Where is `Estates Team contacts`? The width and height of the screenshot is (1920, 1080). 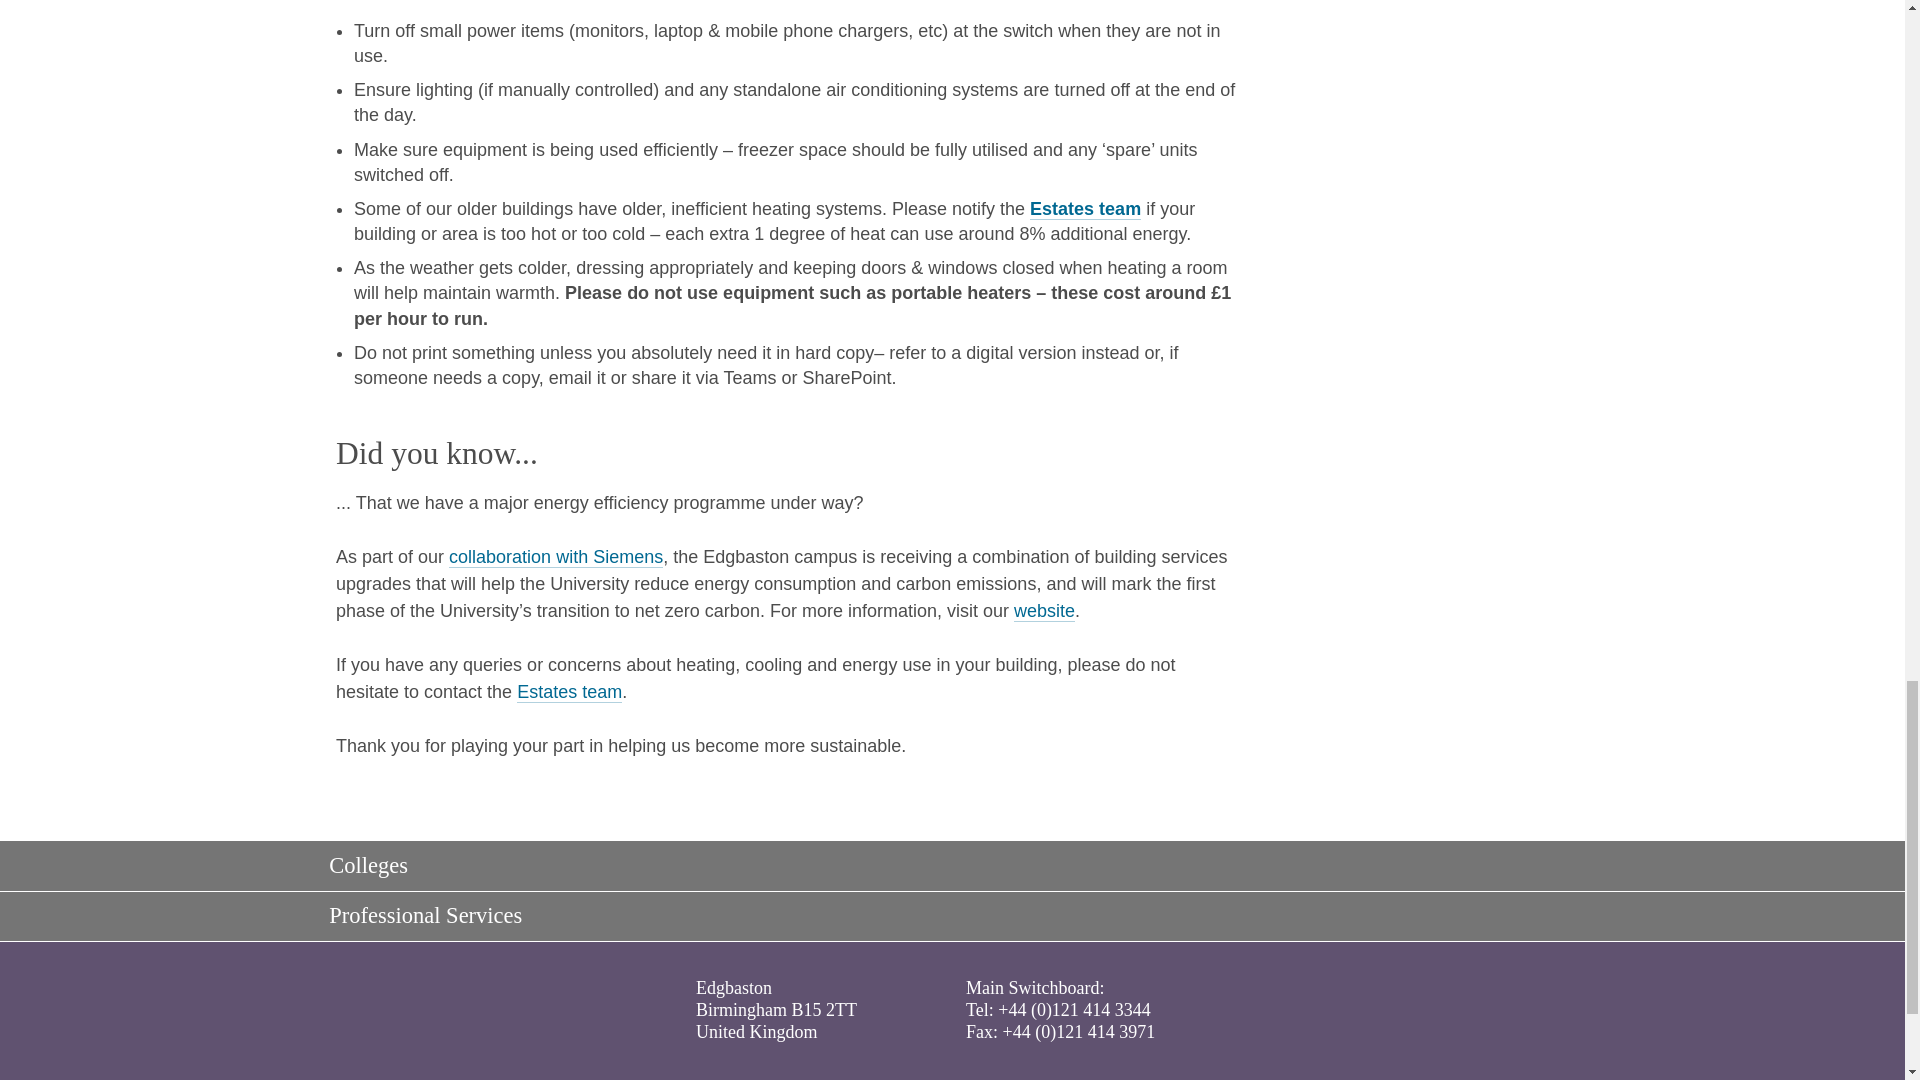
Estates Team contacts is located at coordinates (1084, 209).